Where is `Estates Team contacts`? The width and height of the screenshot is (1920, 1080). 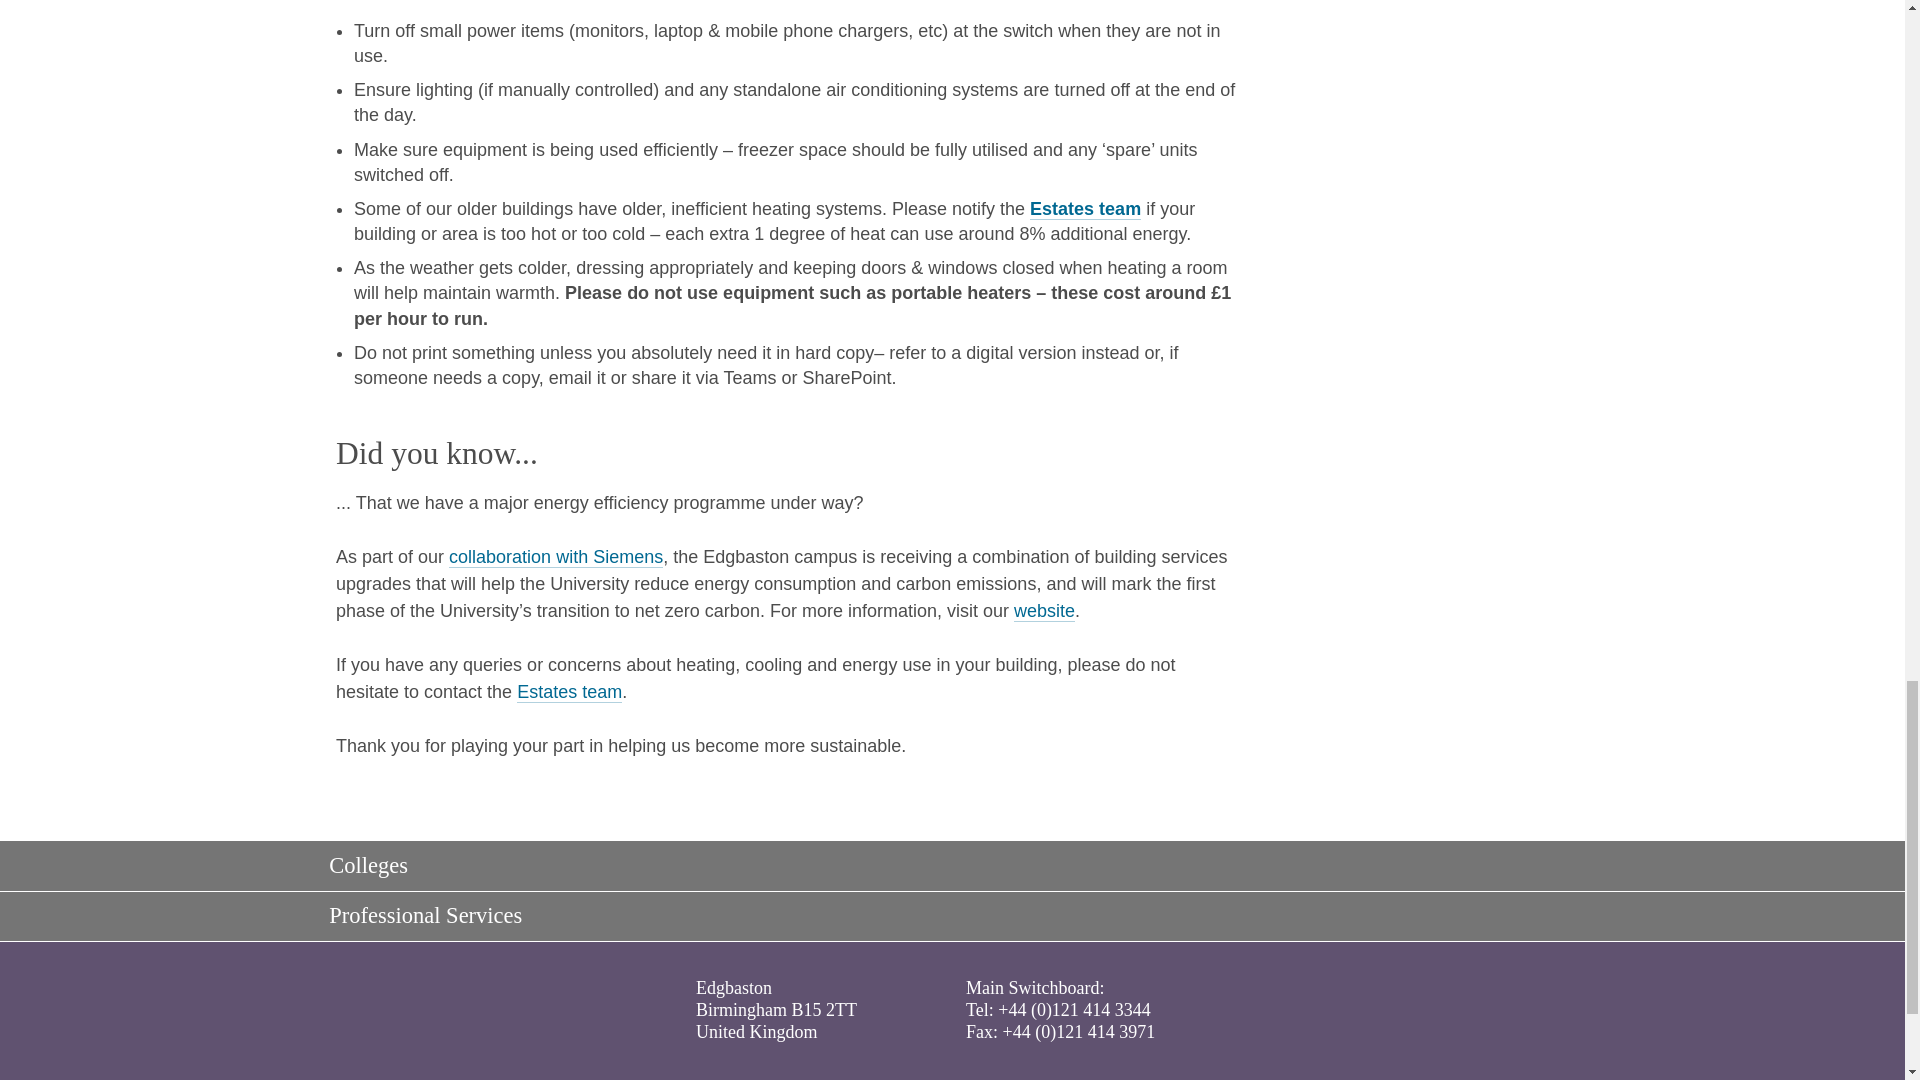
Estates Team contacts is located at coordinates (1084, 209).